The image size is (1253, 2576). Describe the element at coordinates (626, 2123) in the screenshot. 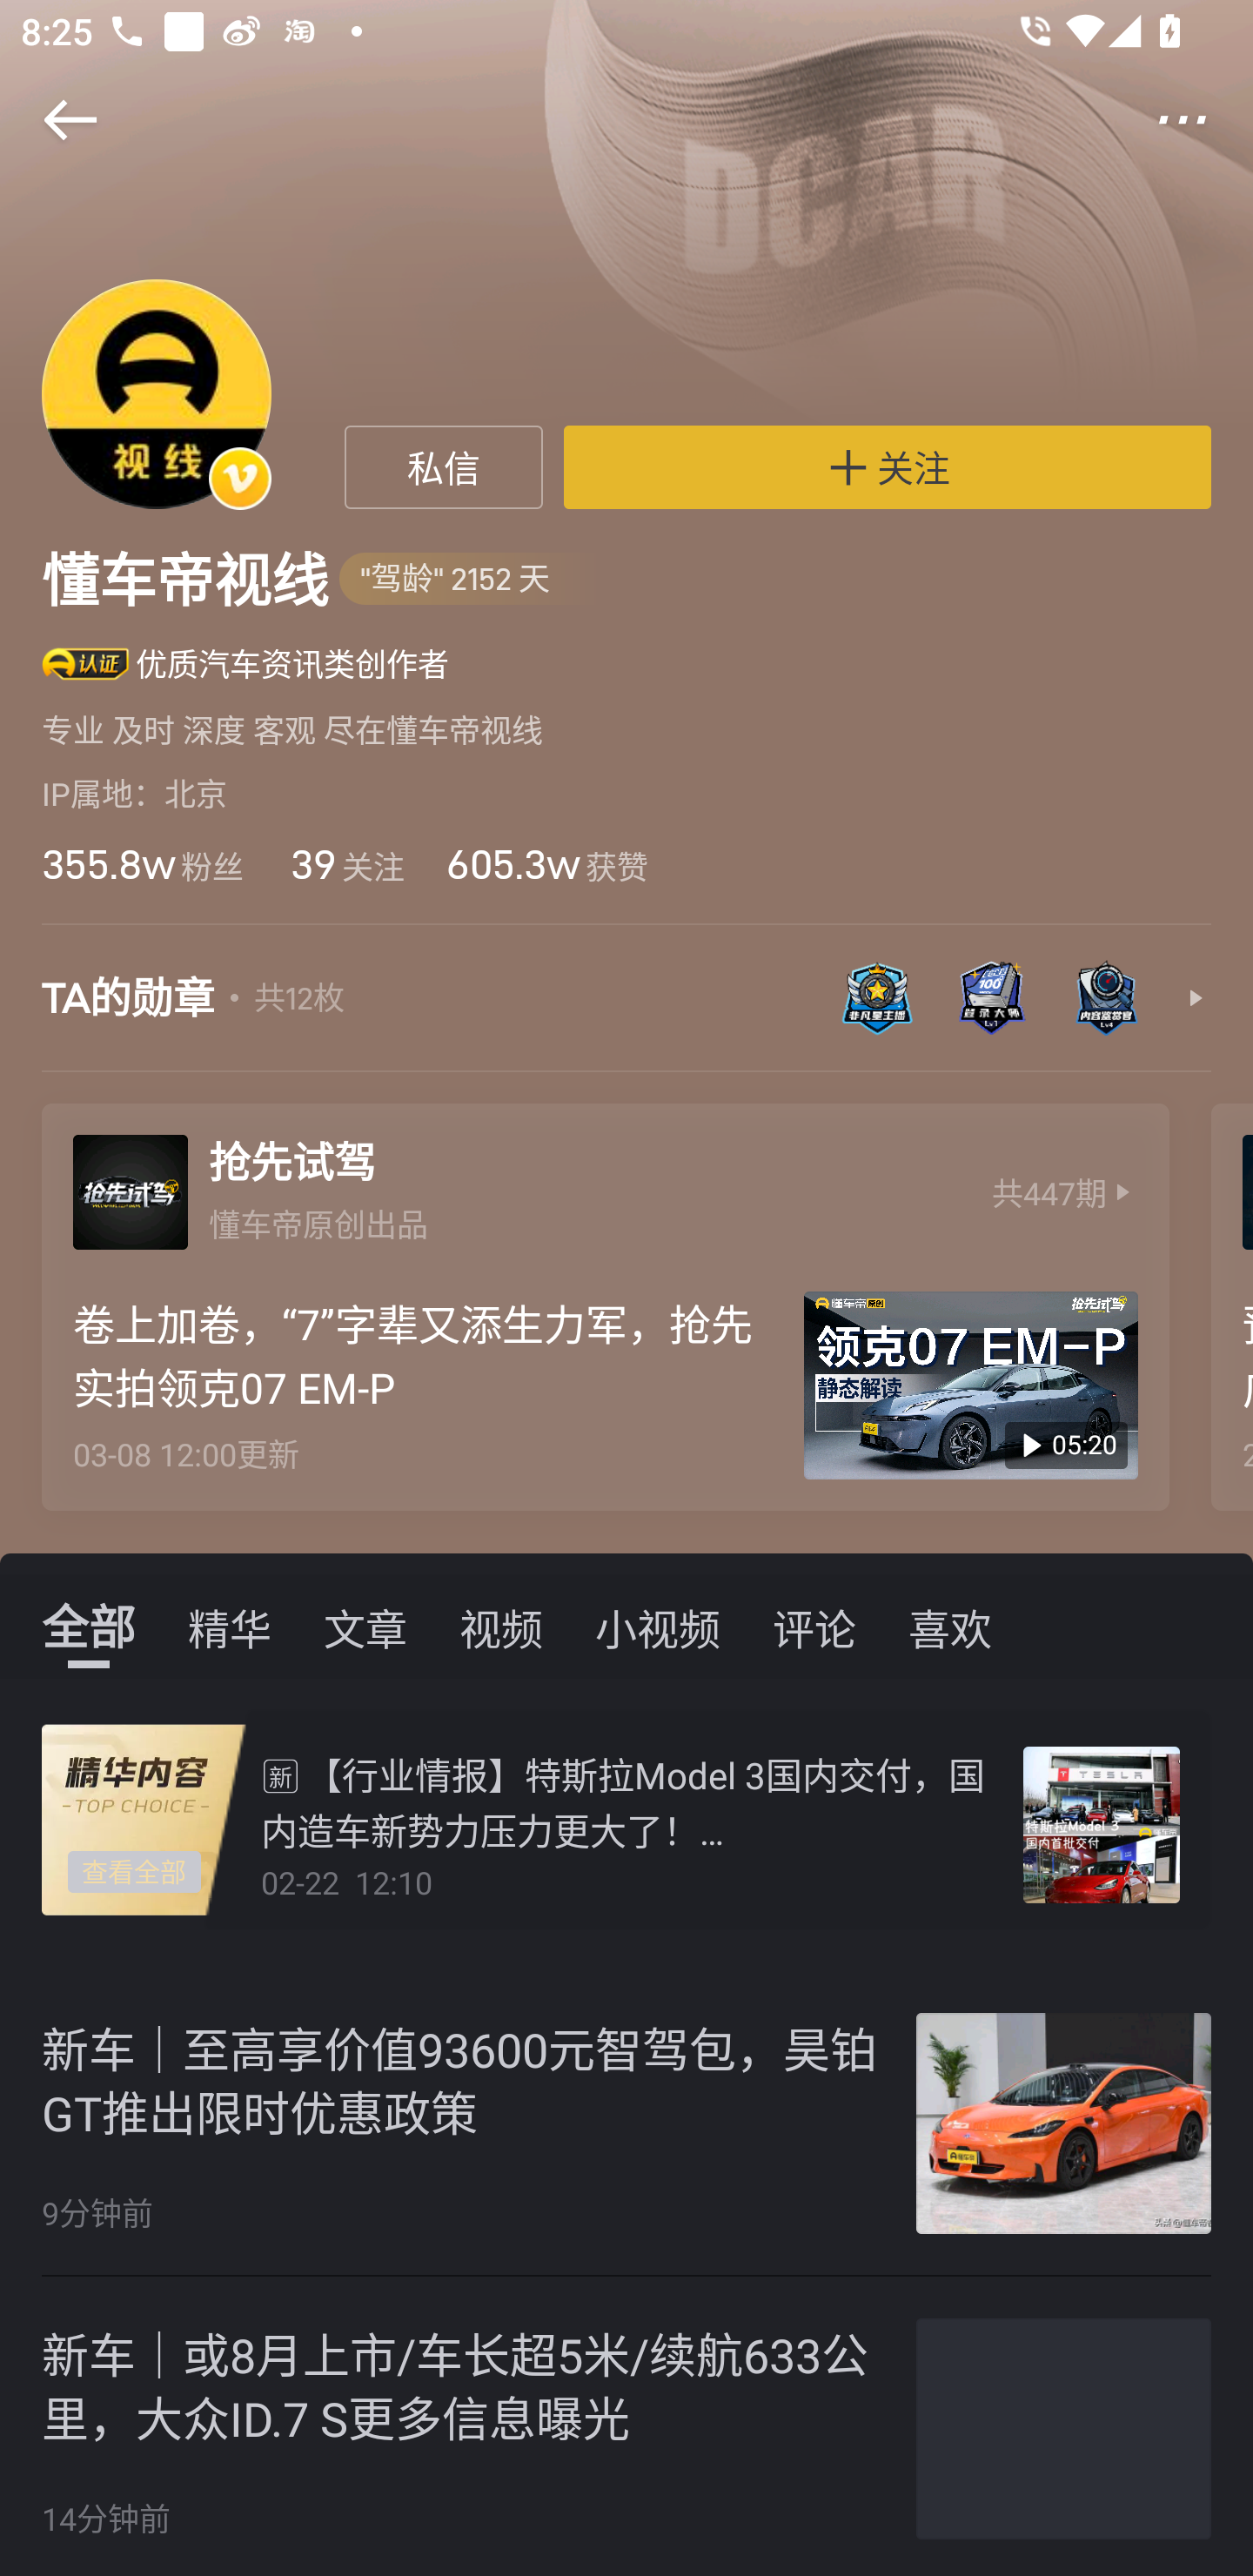

I see `新车｜至高享价值93600元智驾包，昊铂GT推出限时优惠政策 9分钟前` at that location.